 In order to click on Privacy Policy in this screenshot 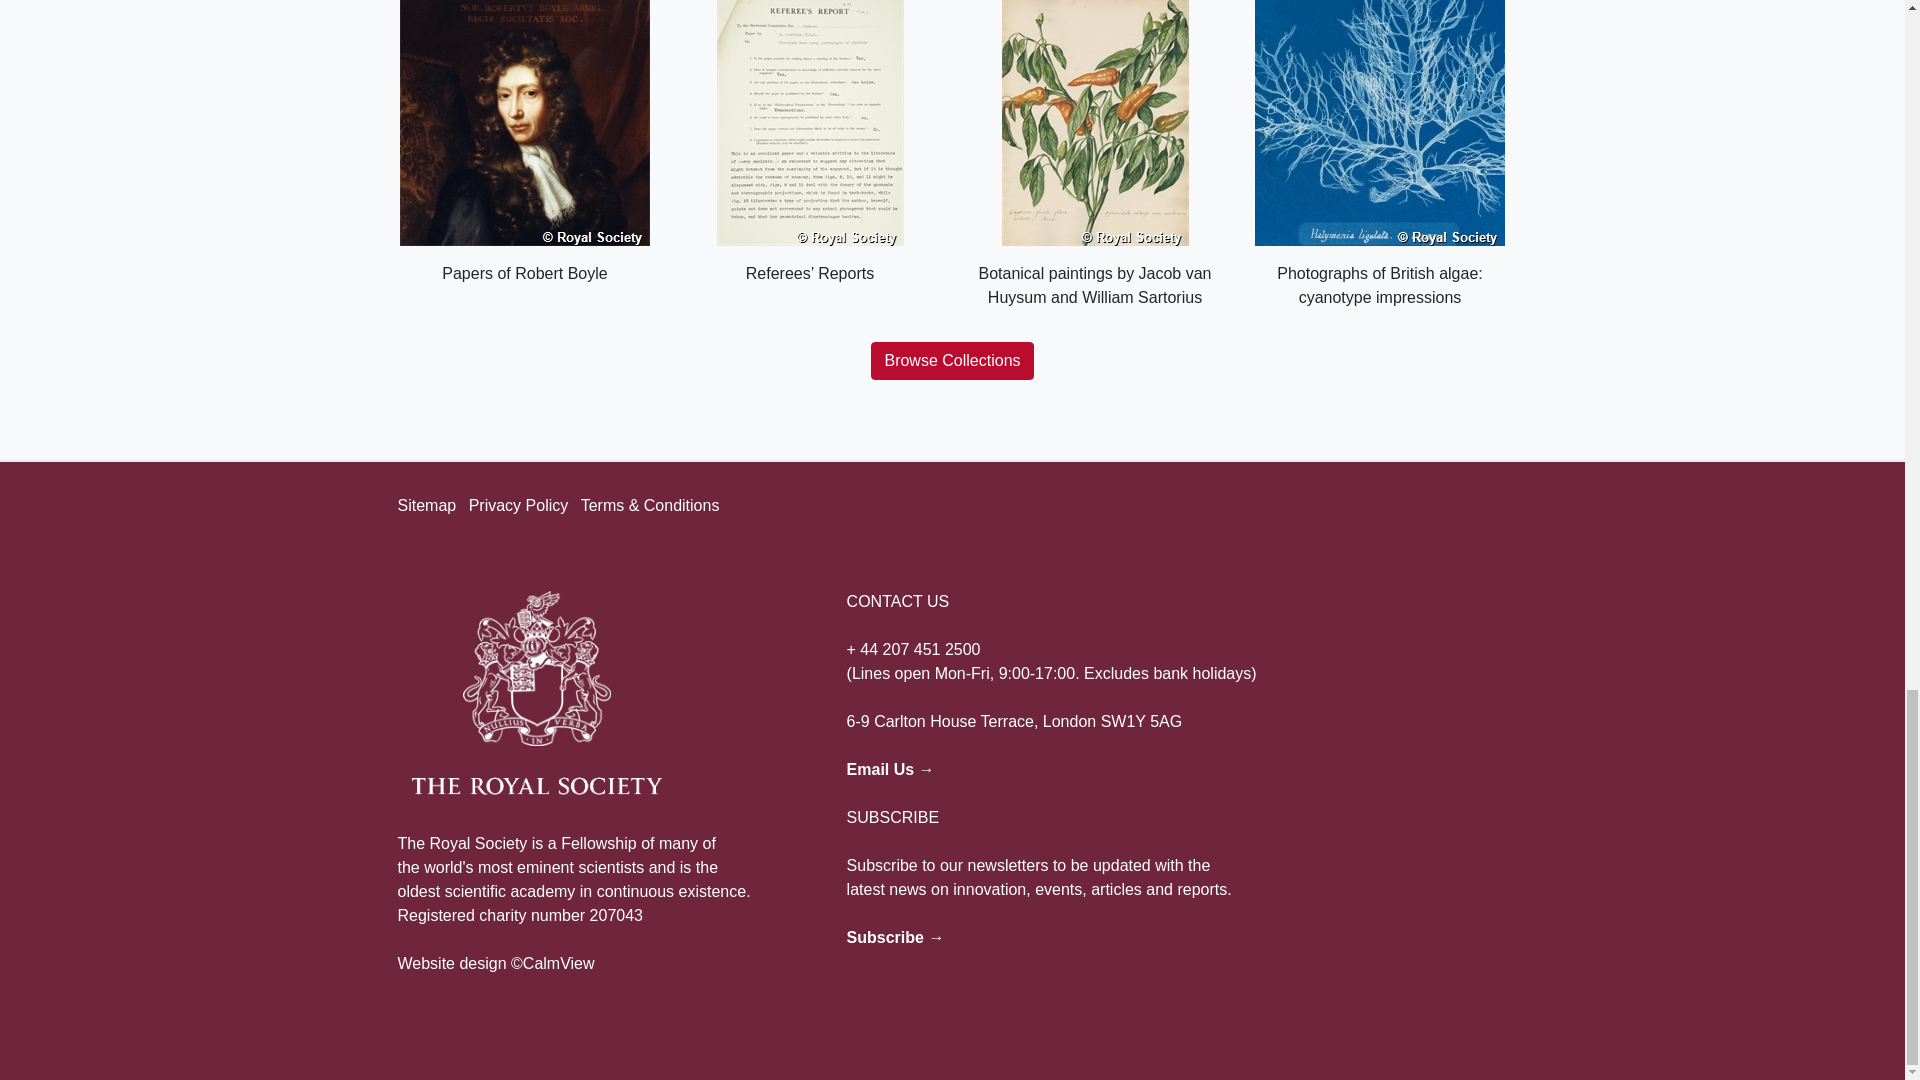, I will do `click(518, 505)`.